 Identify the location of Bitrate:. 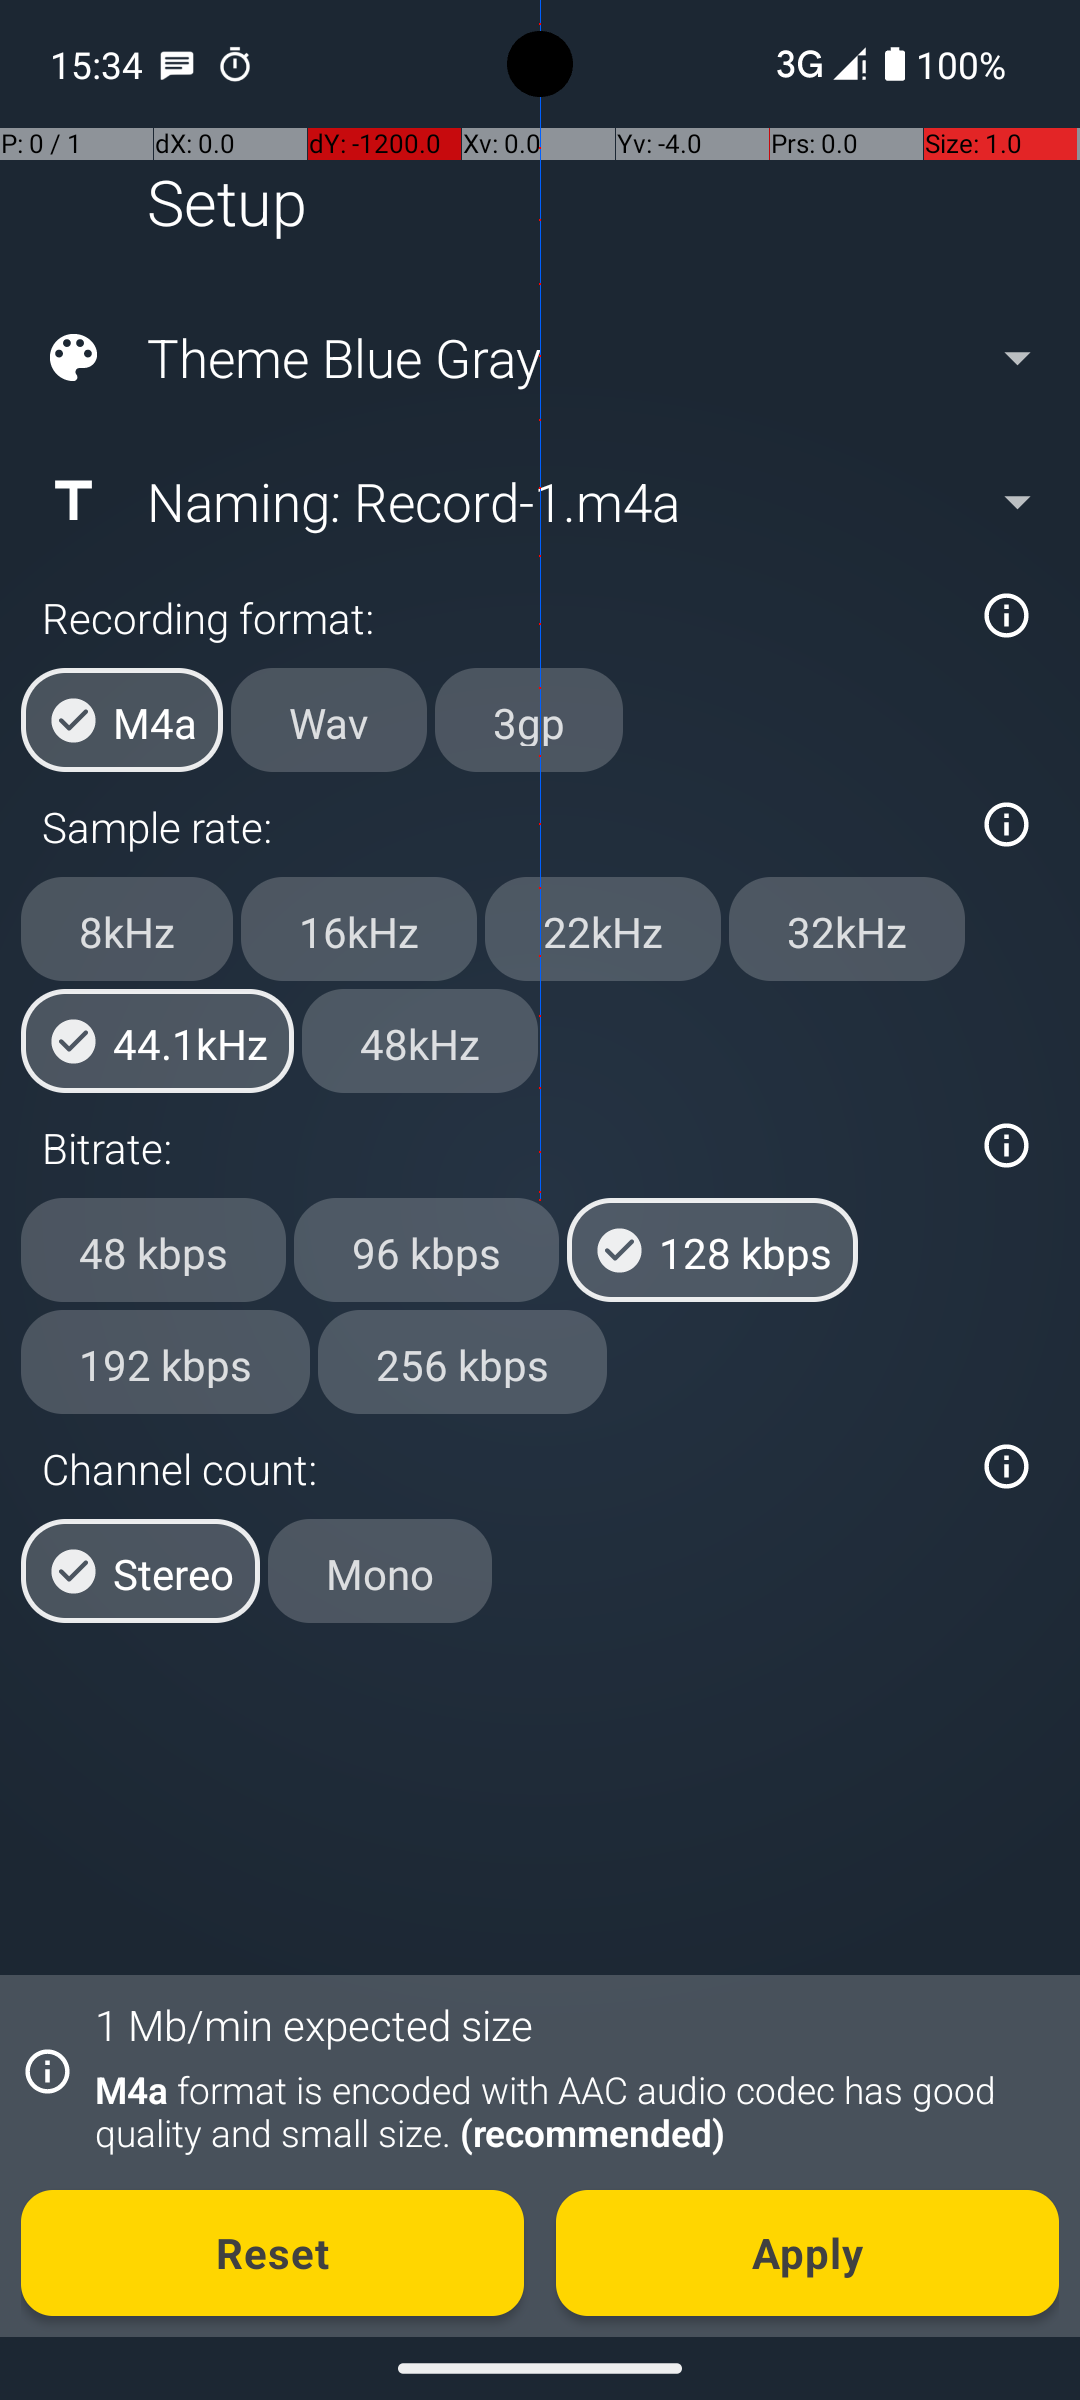
(498, 1148).